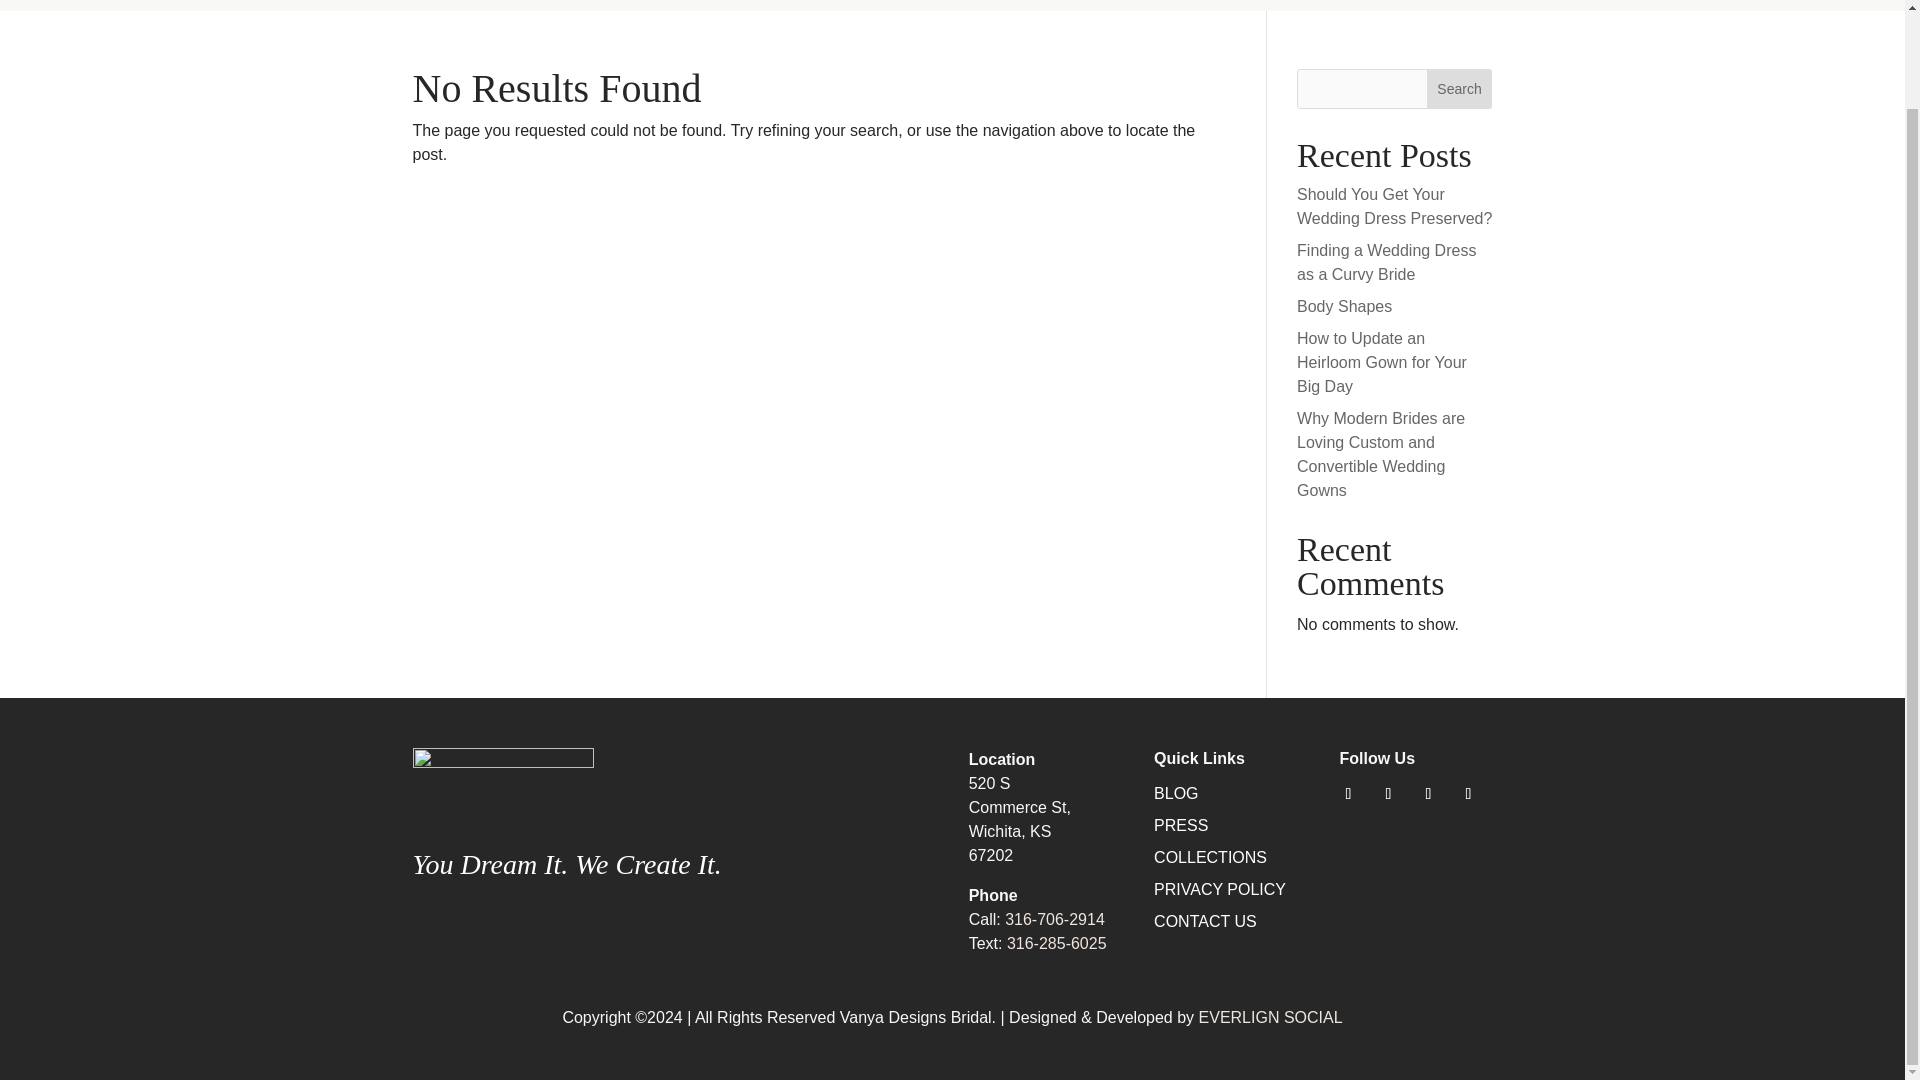 The height and width of the screenshot is (1080, 1920). I want to click on Body Shapes, so click(1344, 306).